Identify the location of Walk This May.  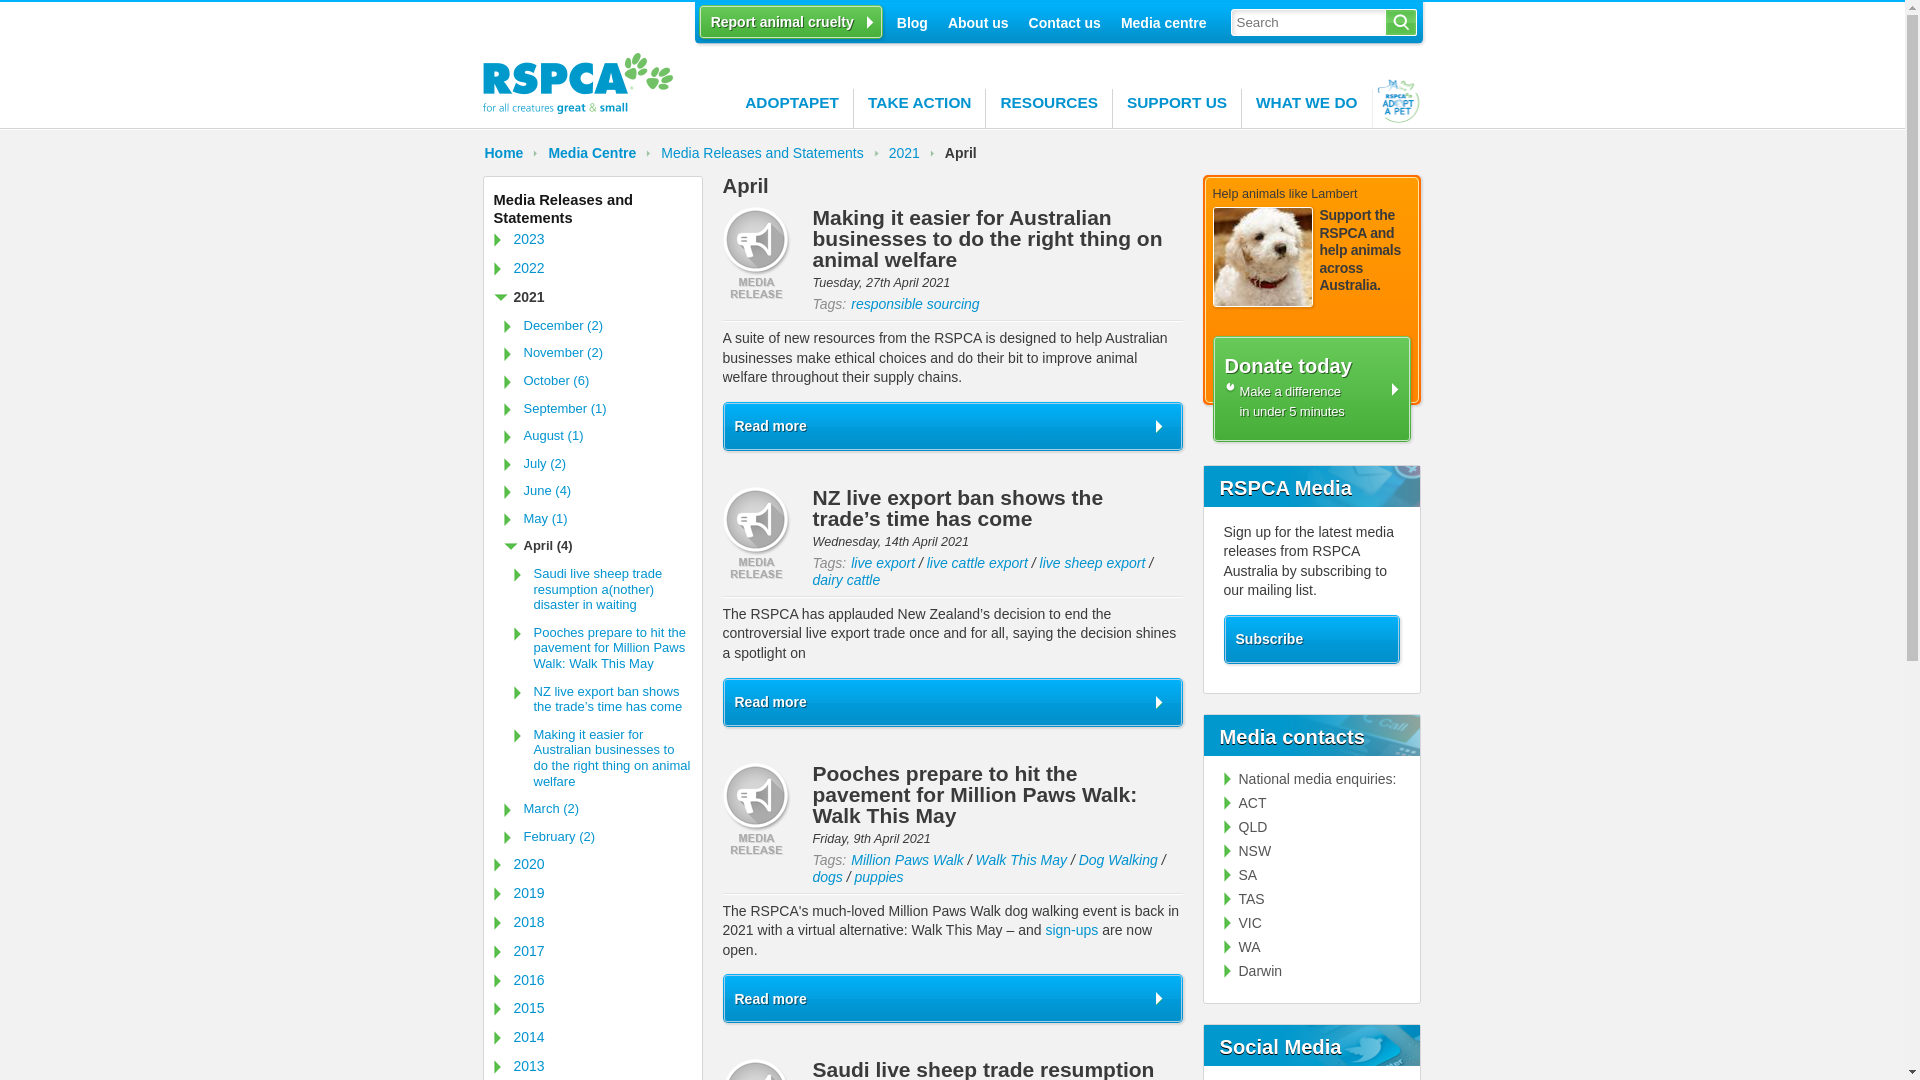
(1021, 860).